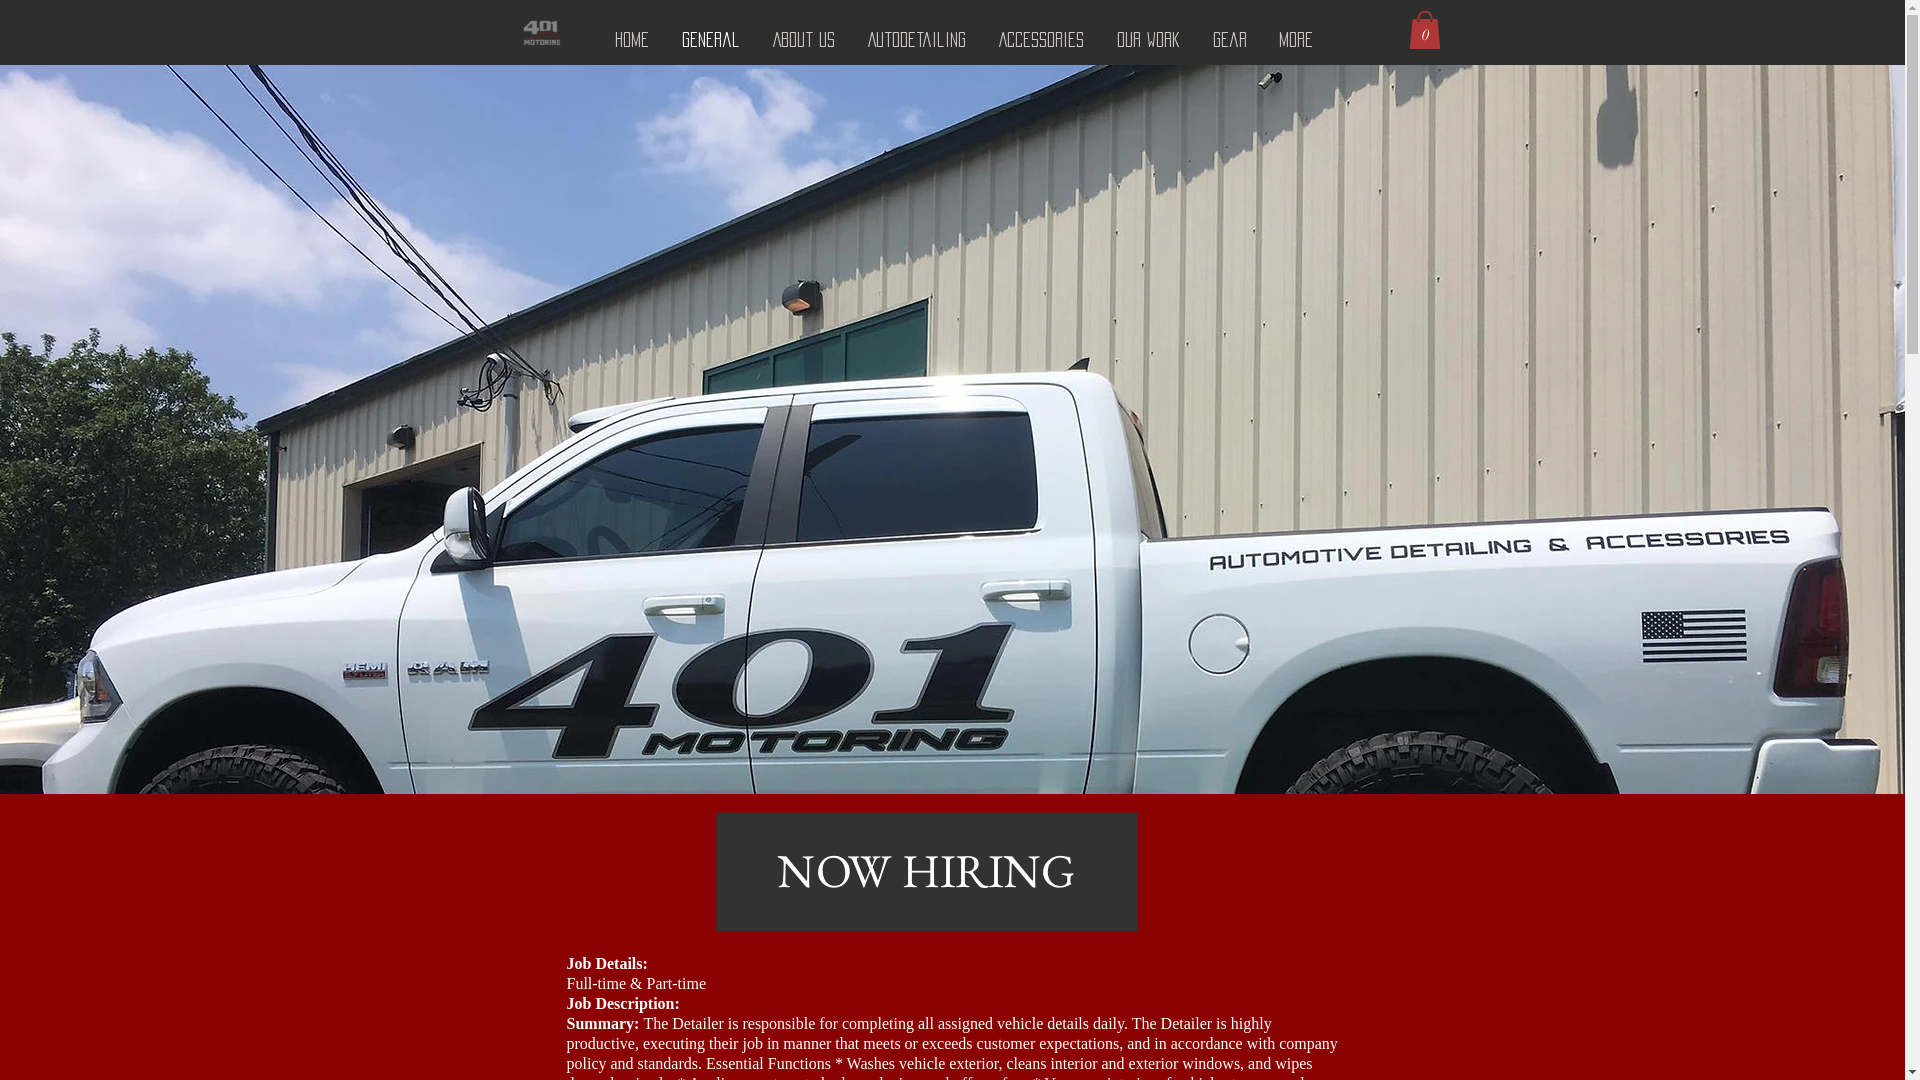 This screenshot has height=1080, width=1920. What do you see at coordinates (1424, 30) in the screenshot?
I see `0` at bounding box center [1424, 30].